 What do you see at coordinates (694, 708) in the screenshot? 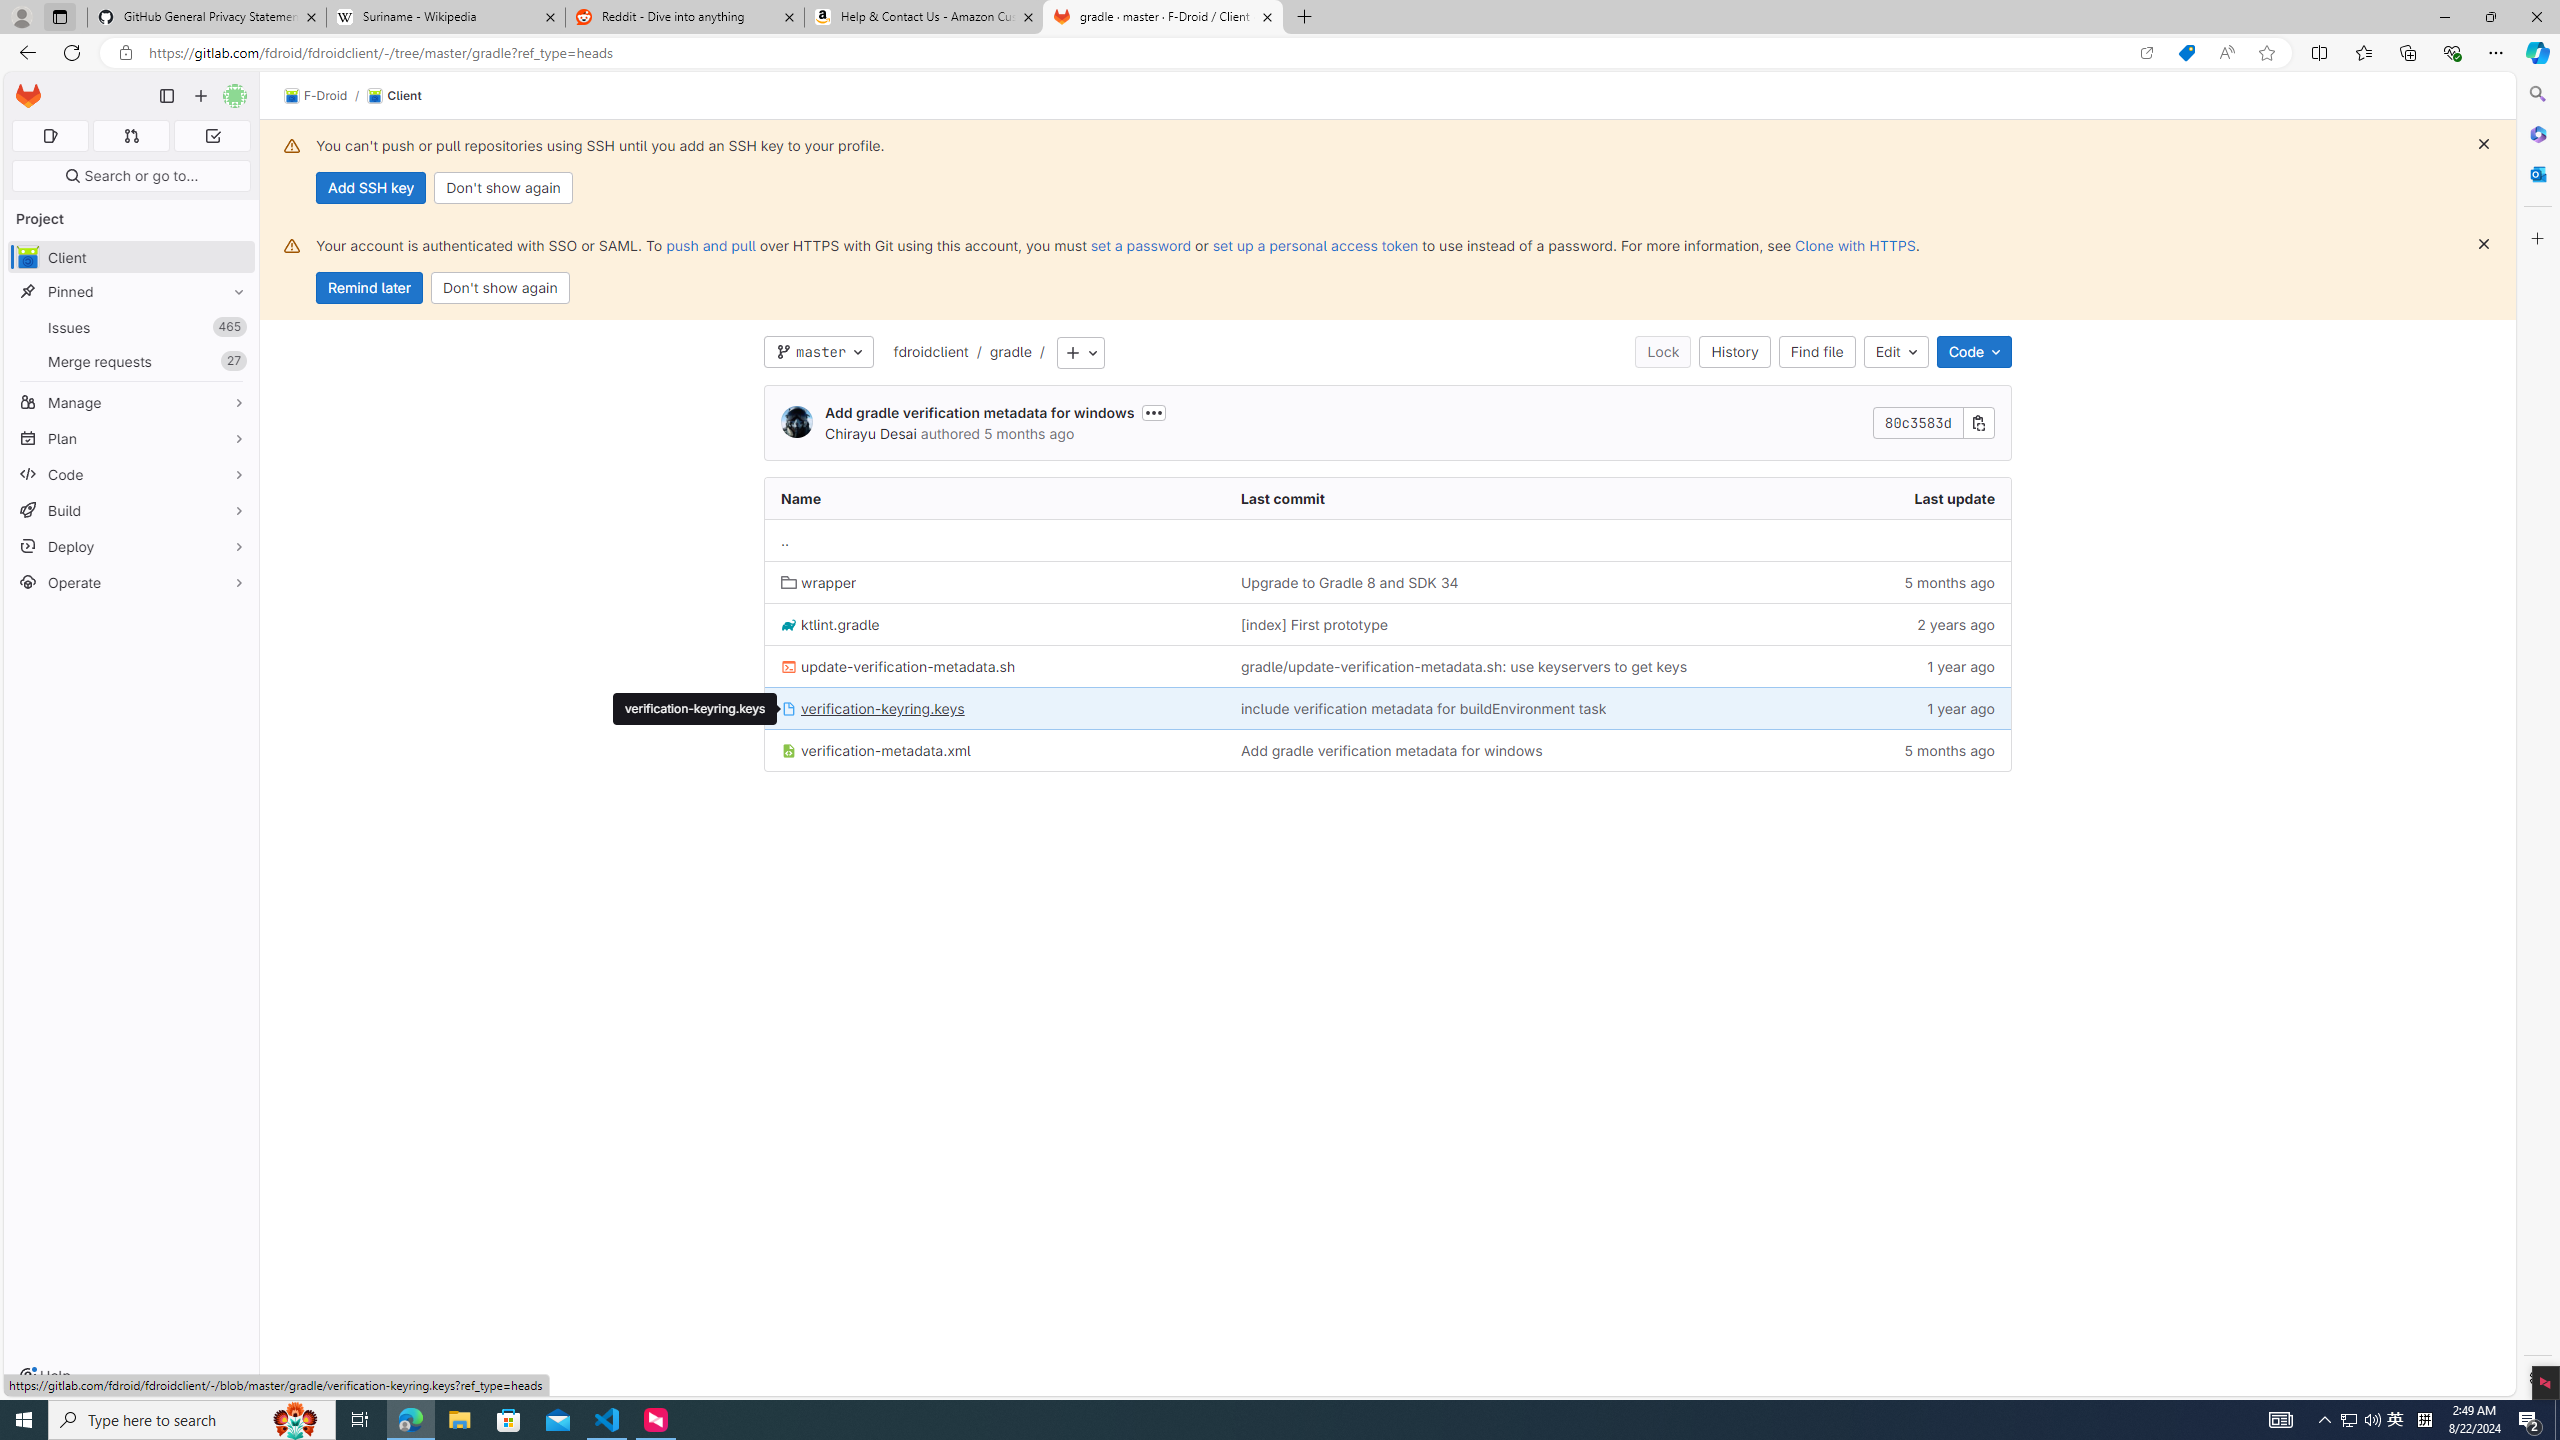
I see `verification-keyring.keys` at bounding box center [694, 708].